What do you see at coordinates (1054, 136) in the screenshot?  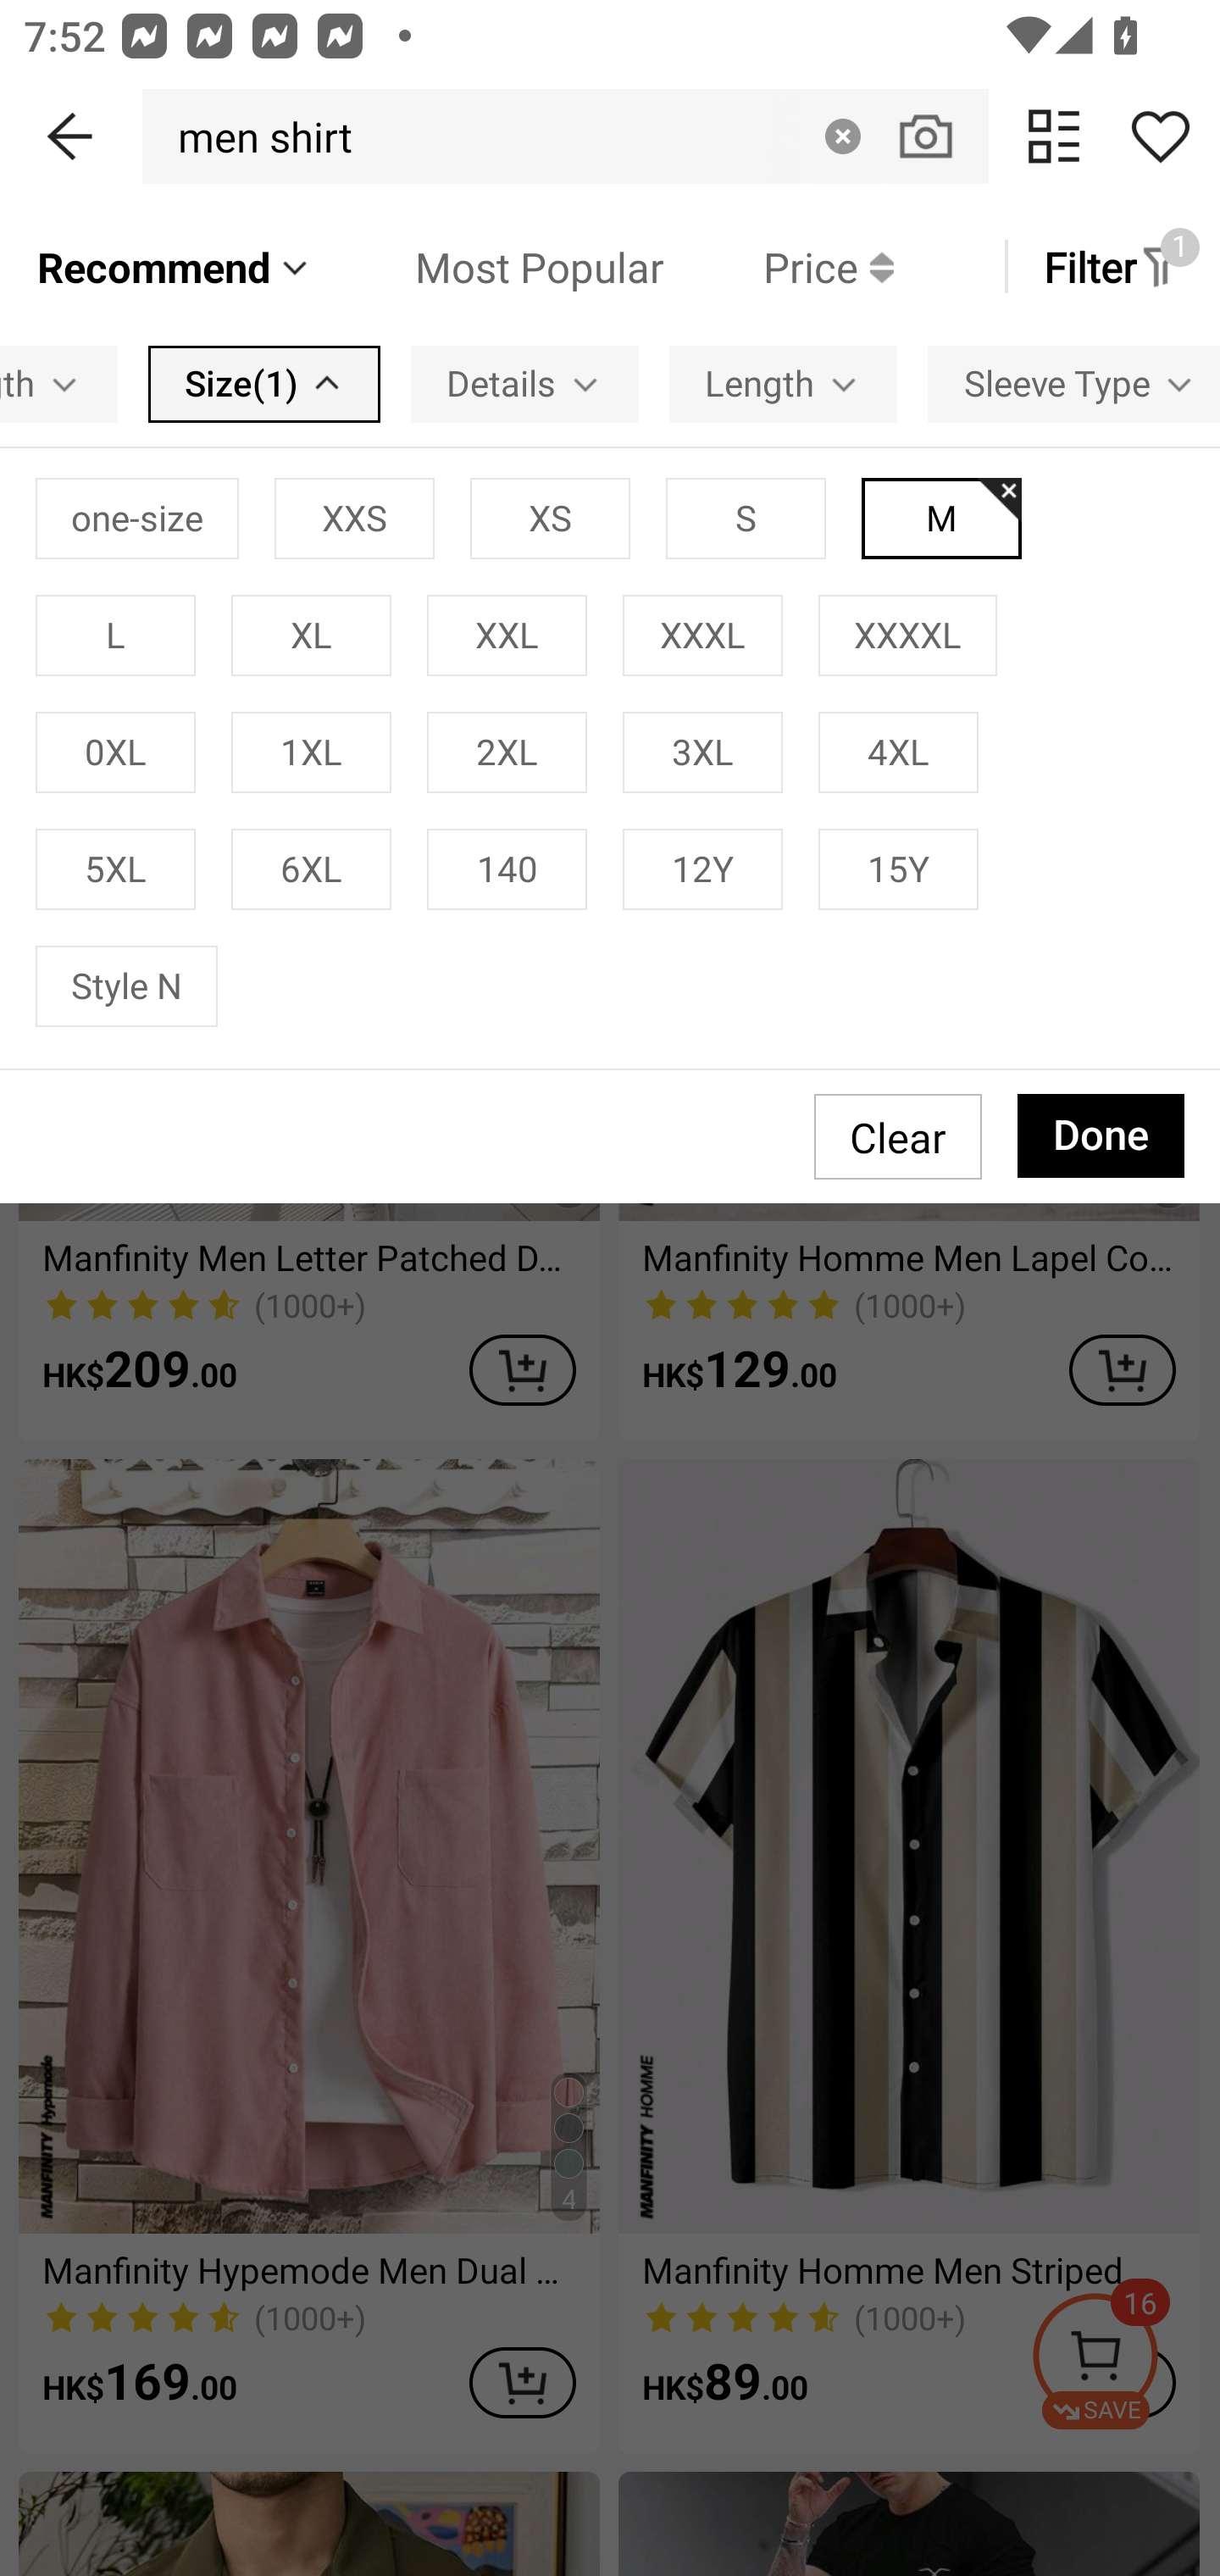 I see `change view` at bounding box center [1054, 136].